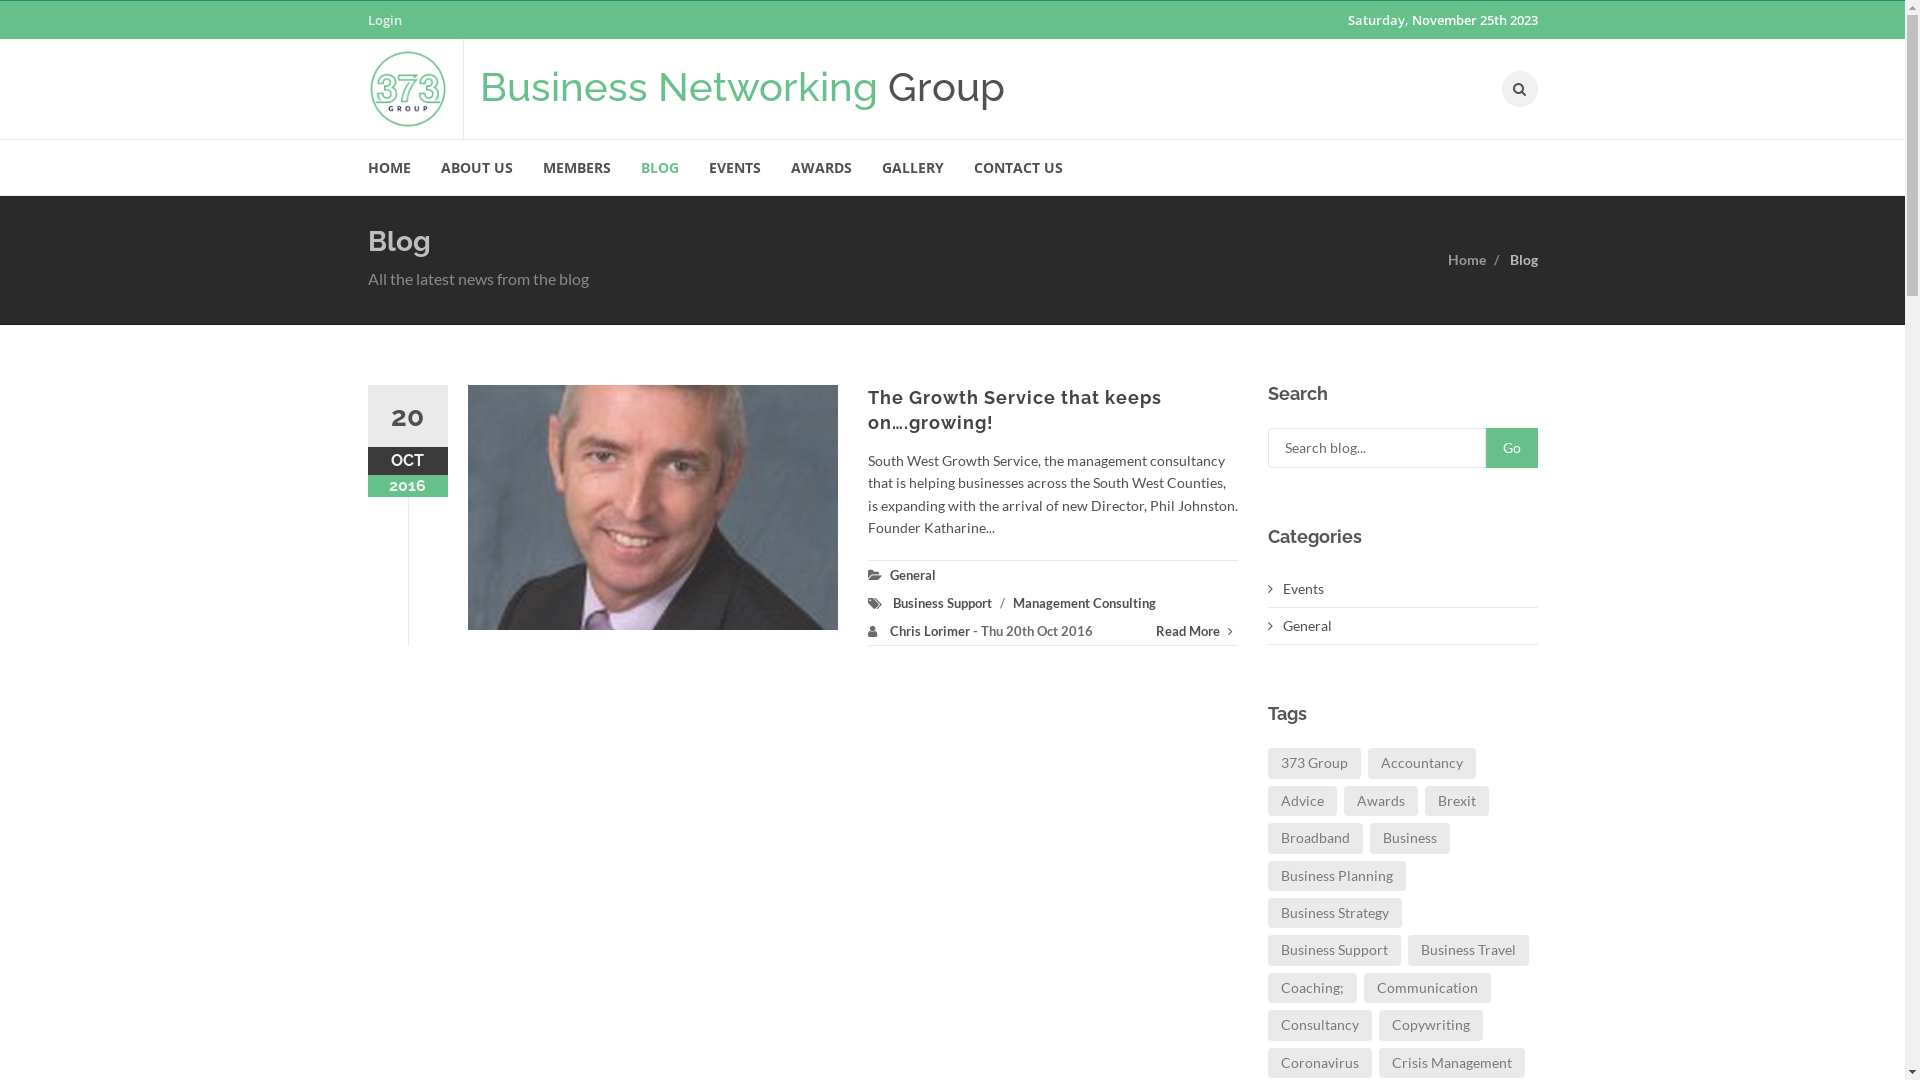 This screenshot has height=1080, width=1920. Describe the element at coordinates (660, 168) in the screenshot. I see `BLOG` at that location.